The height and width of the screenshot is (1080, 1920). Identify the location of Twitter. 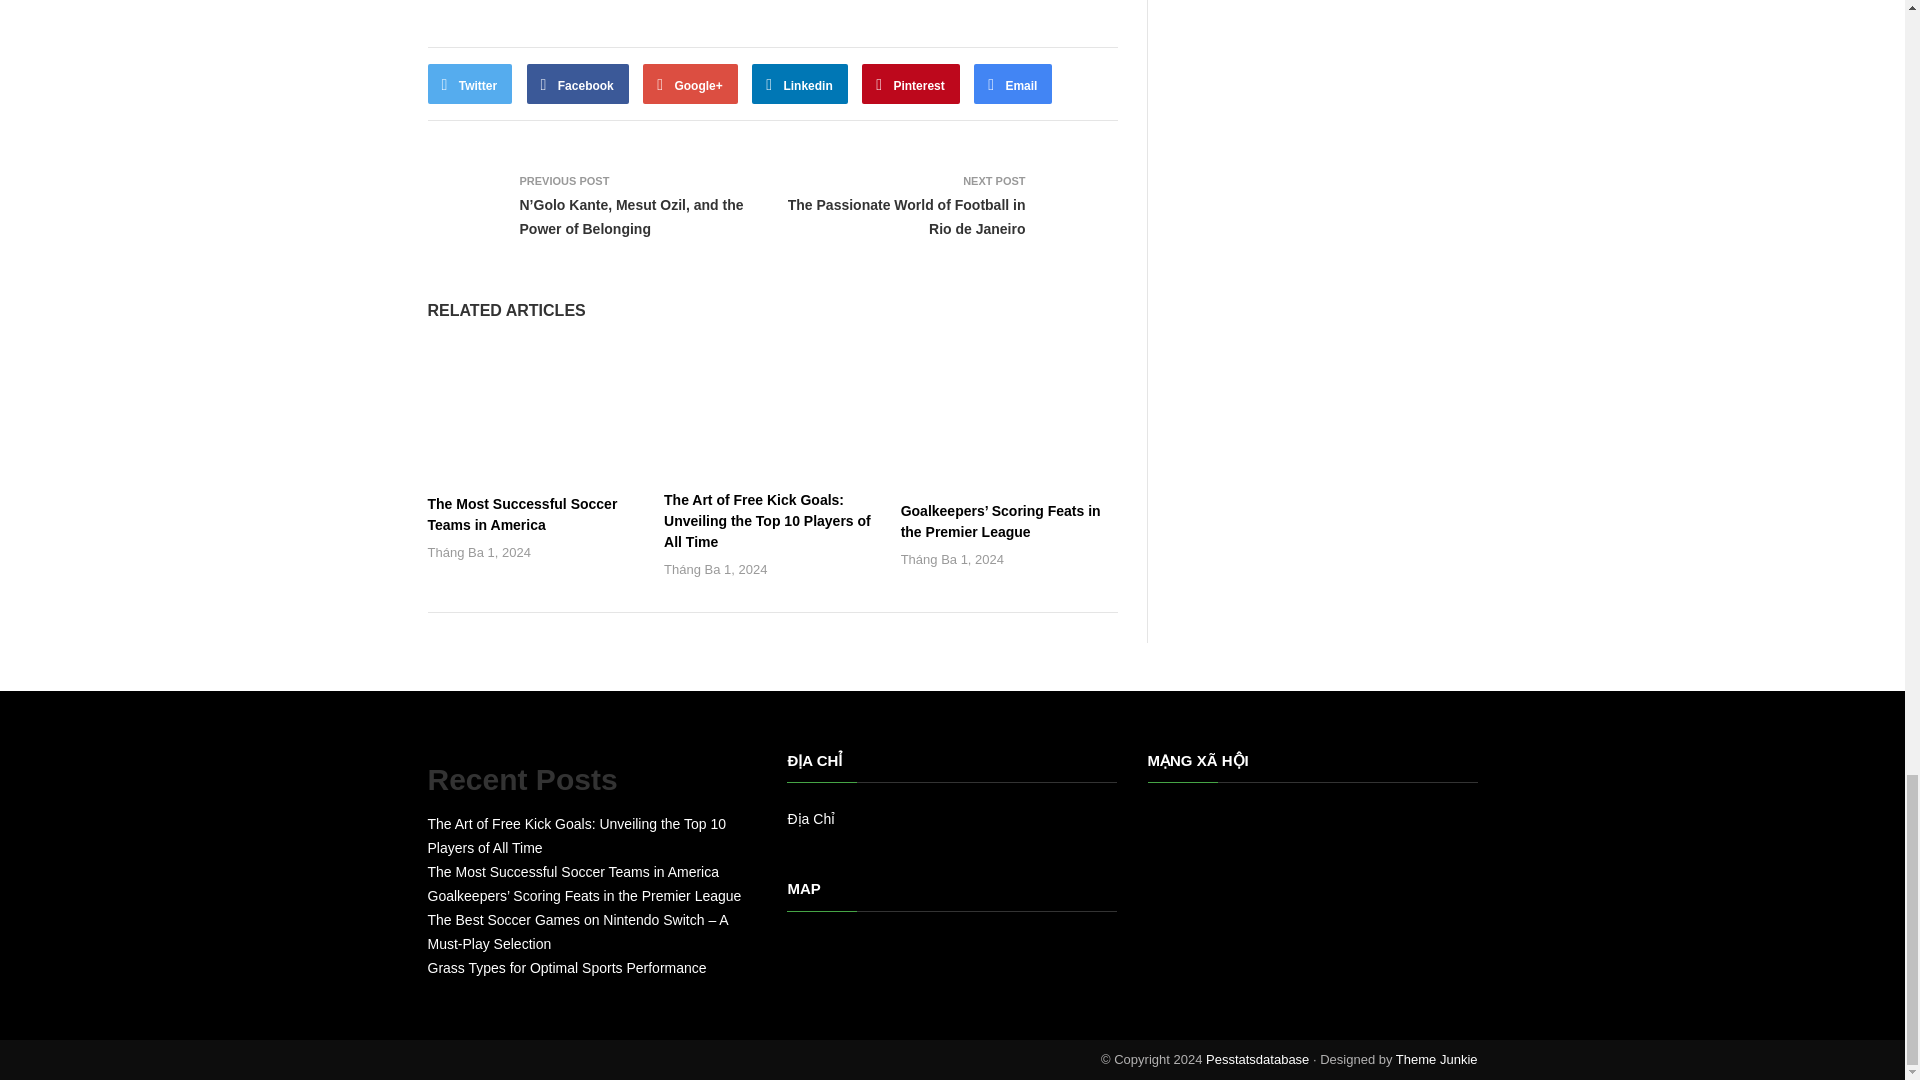
(470, 83).